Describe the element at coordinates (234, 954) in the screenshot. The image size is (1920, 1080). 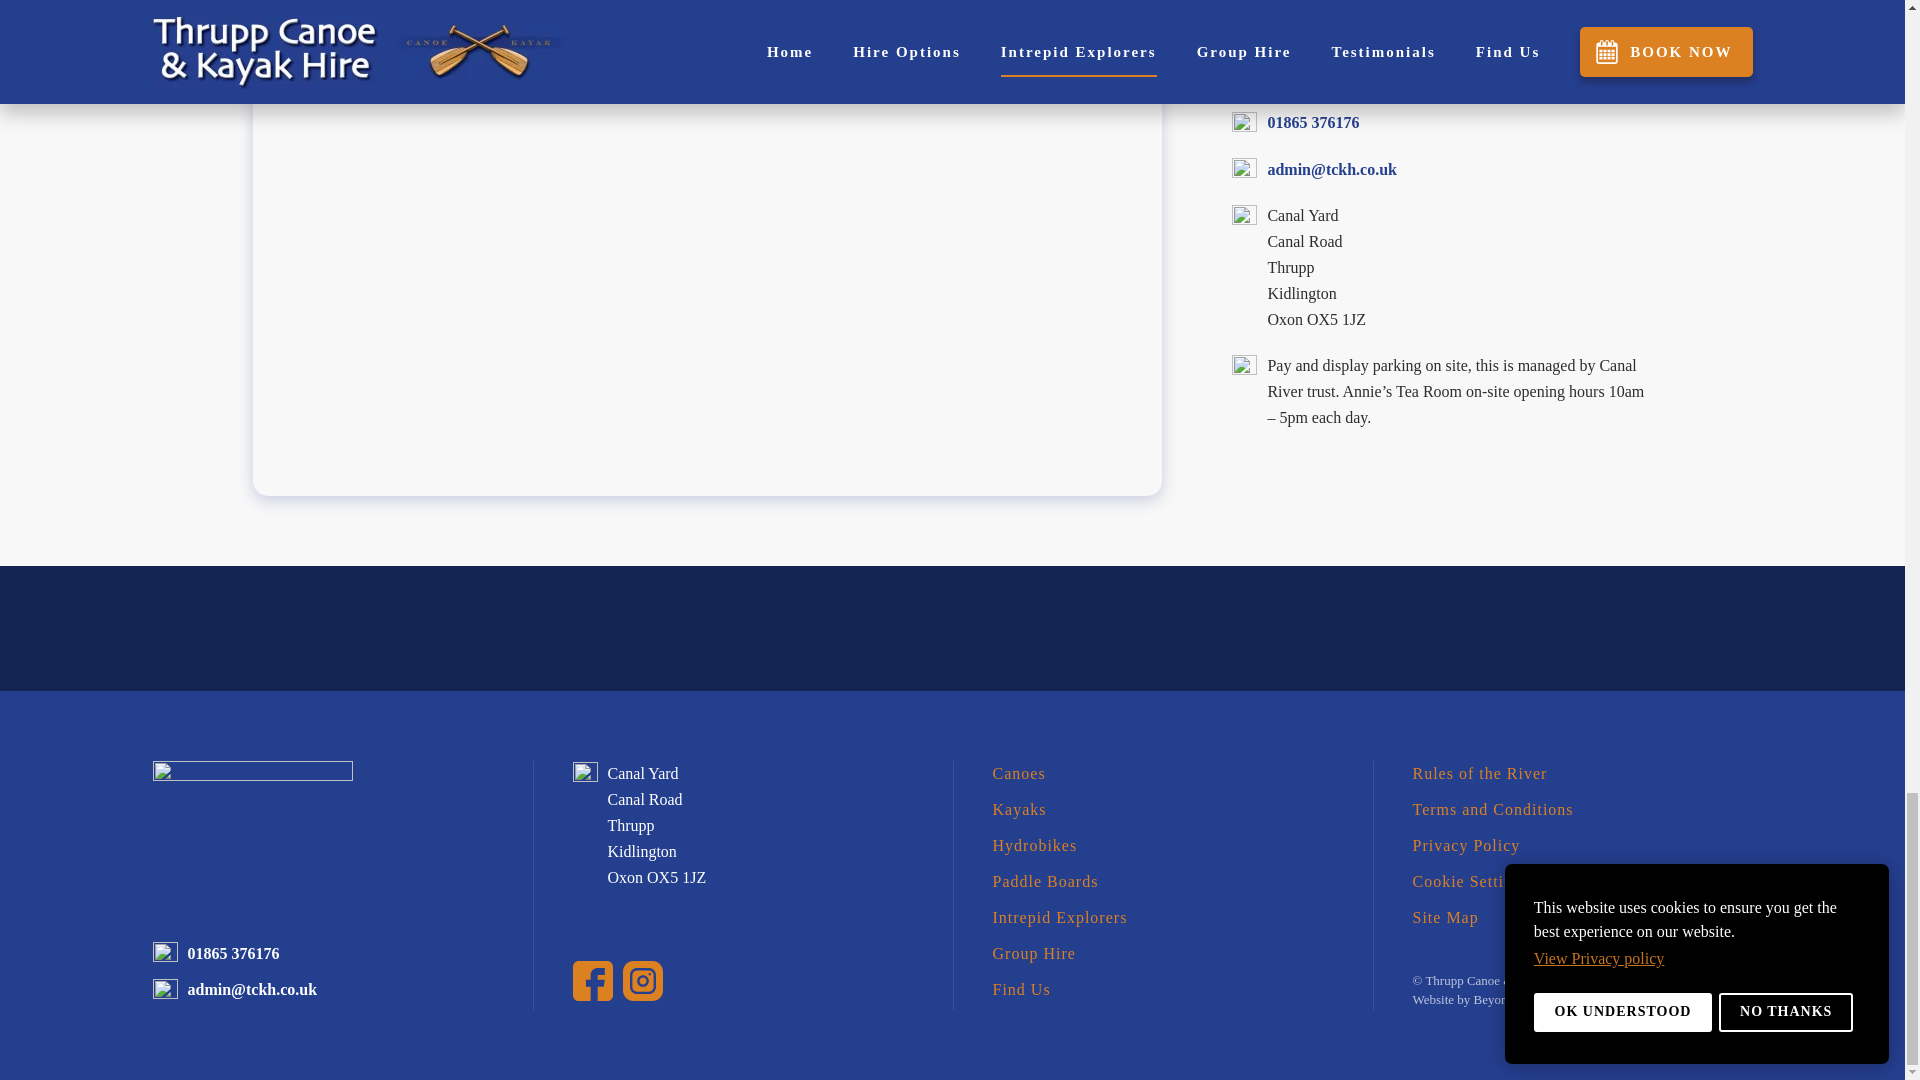
I see `01865 376176` at that location.